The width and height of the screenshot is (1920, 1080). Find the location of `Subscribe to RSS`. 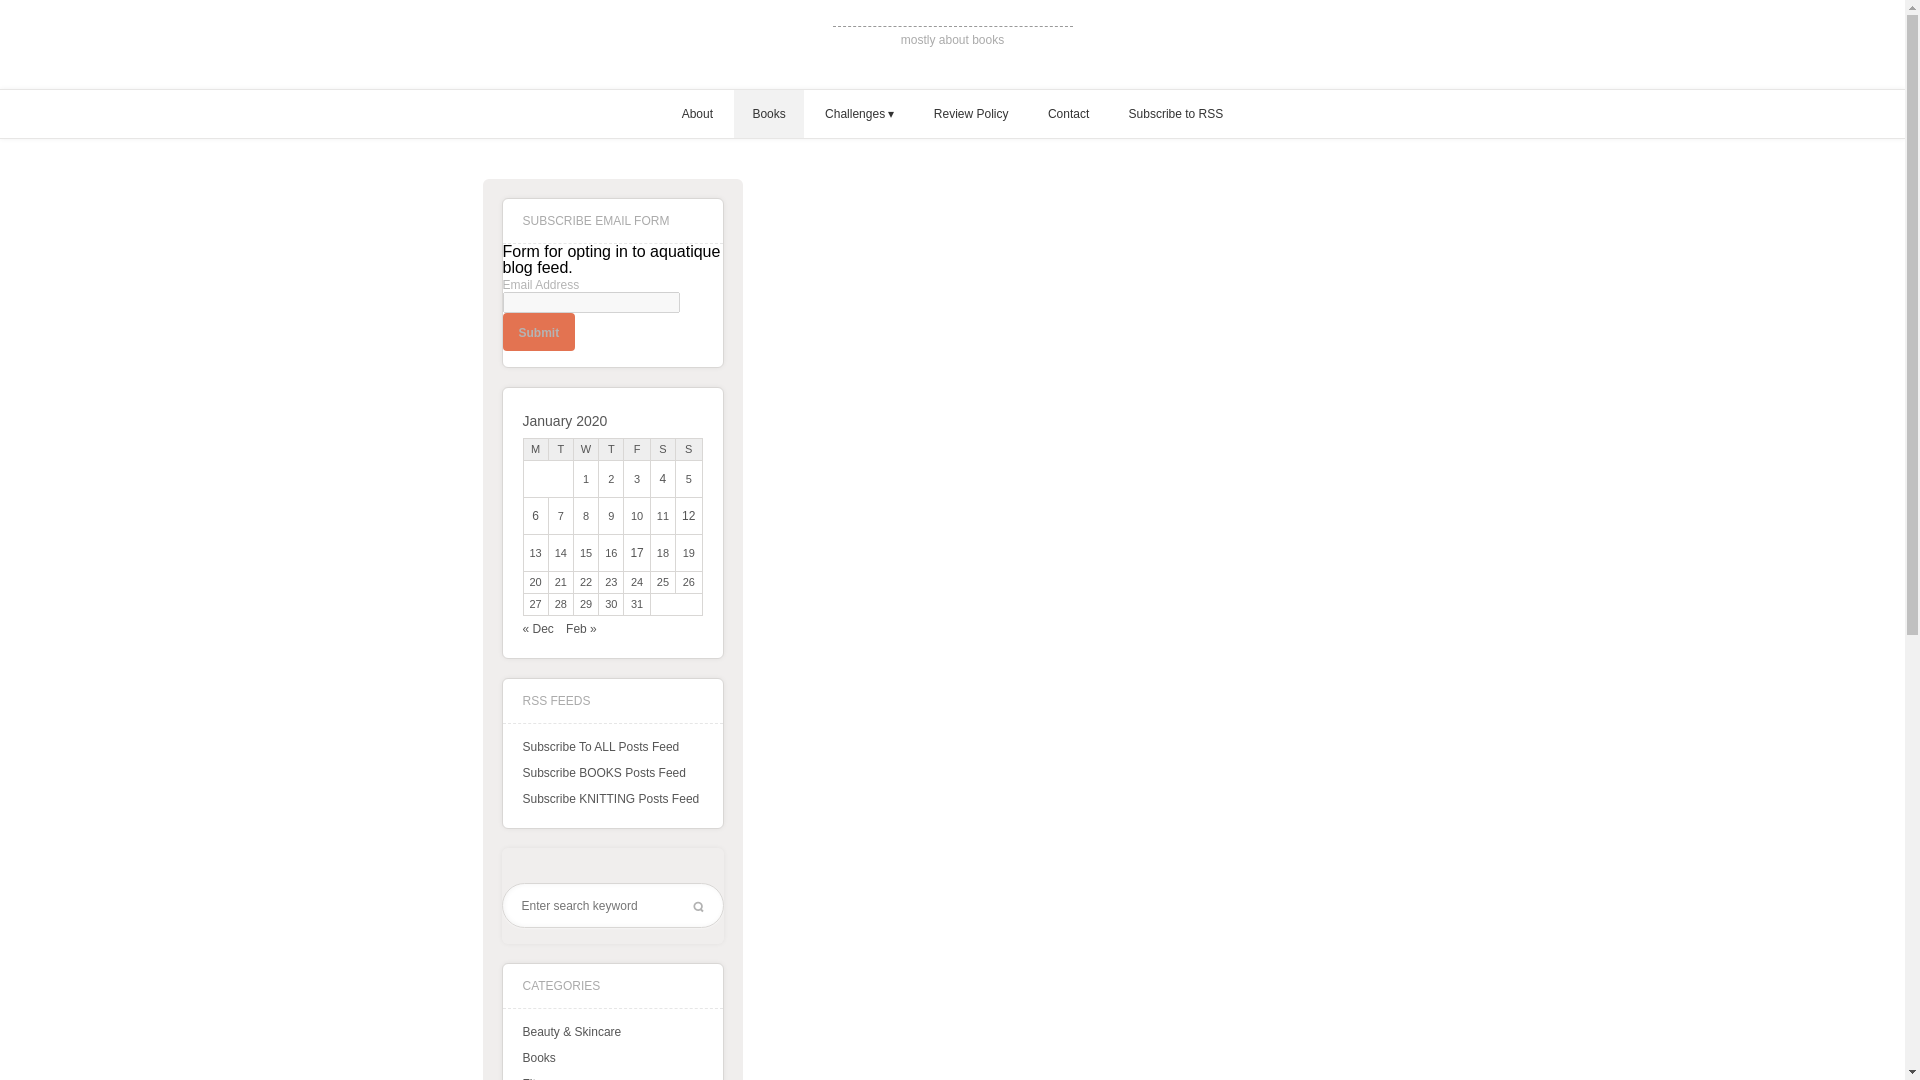

Subscribe to RSS is located at coordinates (1176, 114).